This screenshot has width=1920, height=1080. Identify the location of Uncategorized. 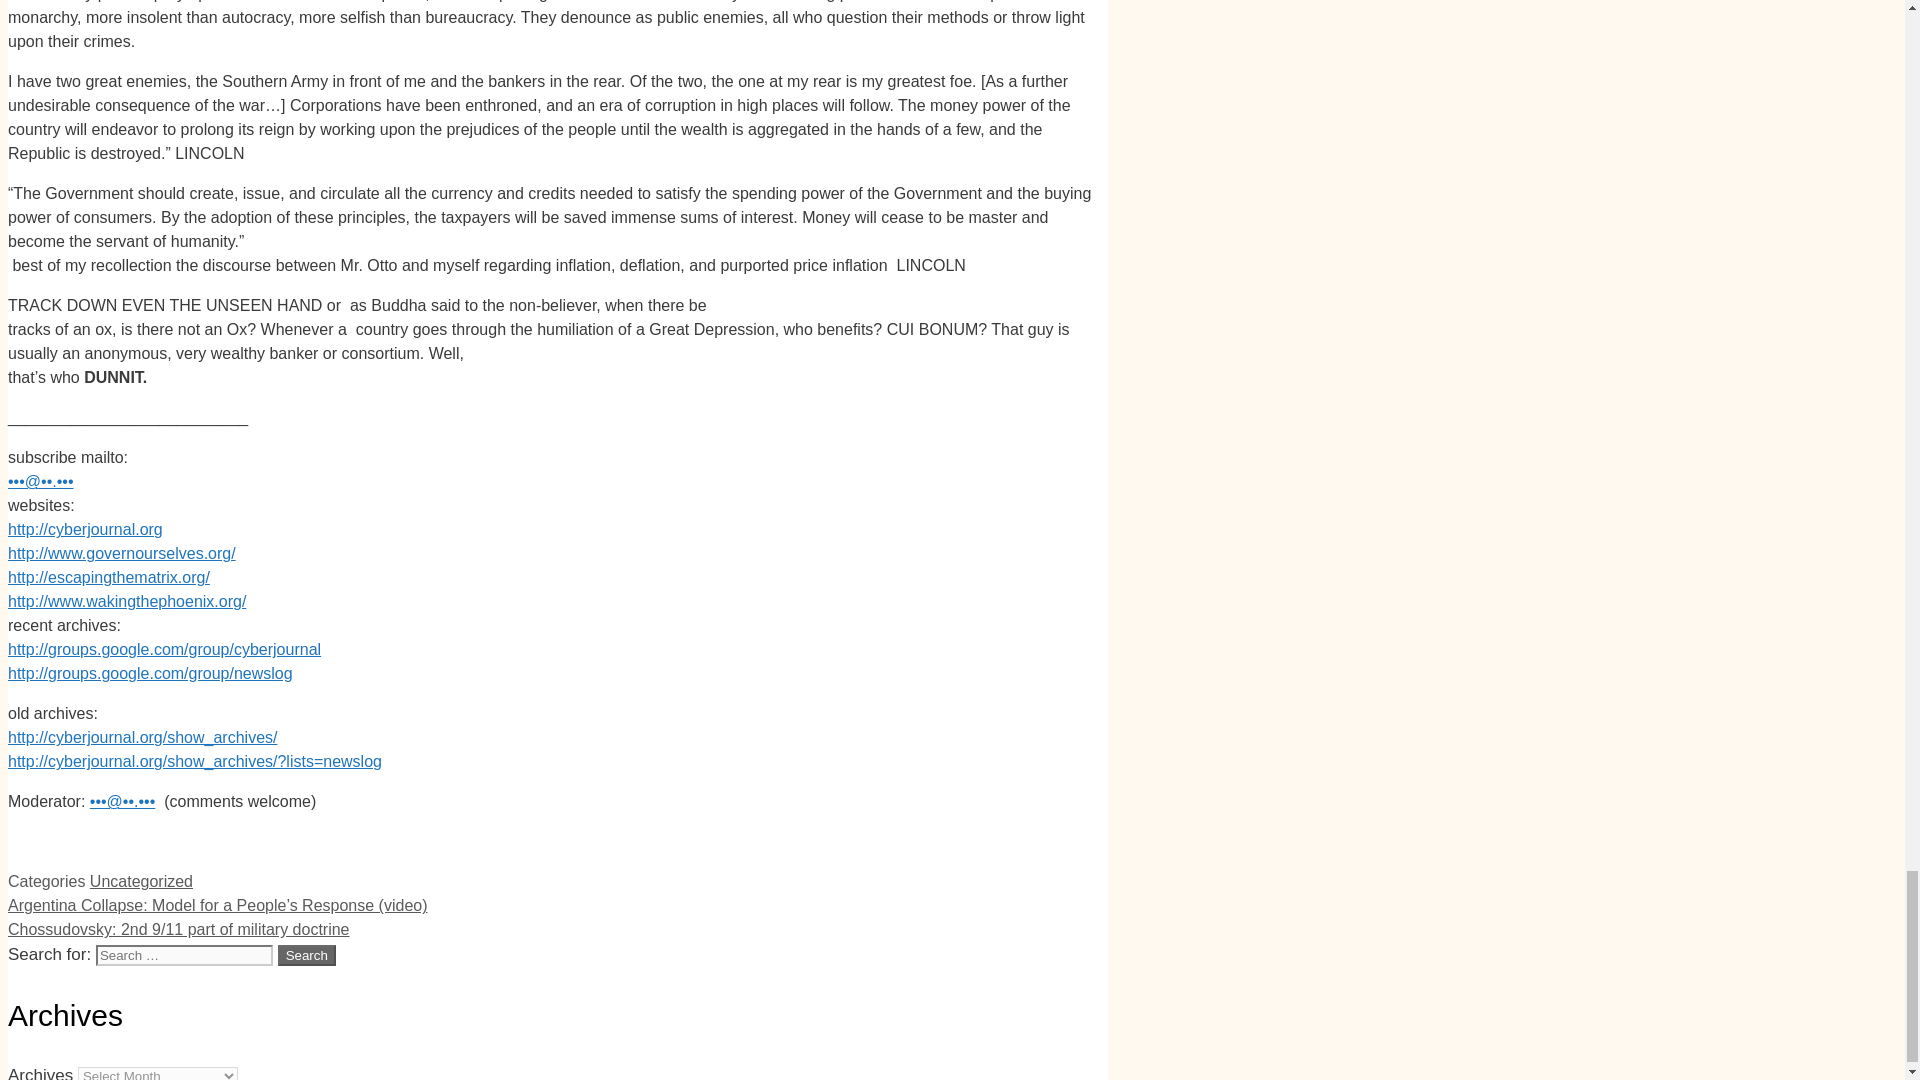
(142, 880).